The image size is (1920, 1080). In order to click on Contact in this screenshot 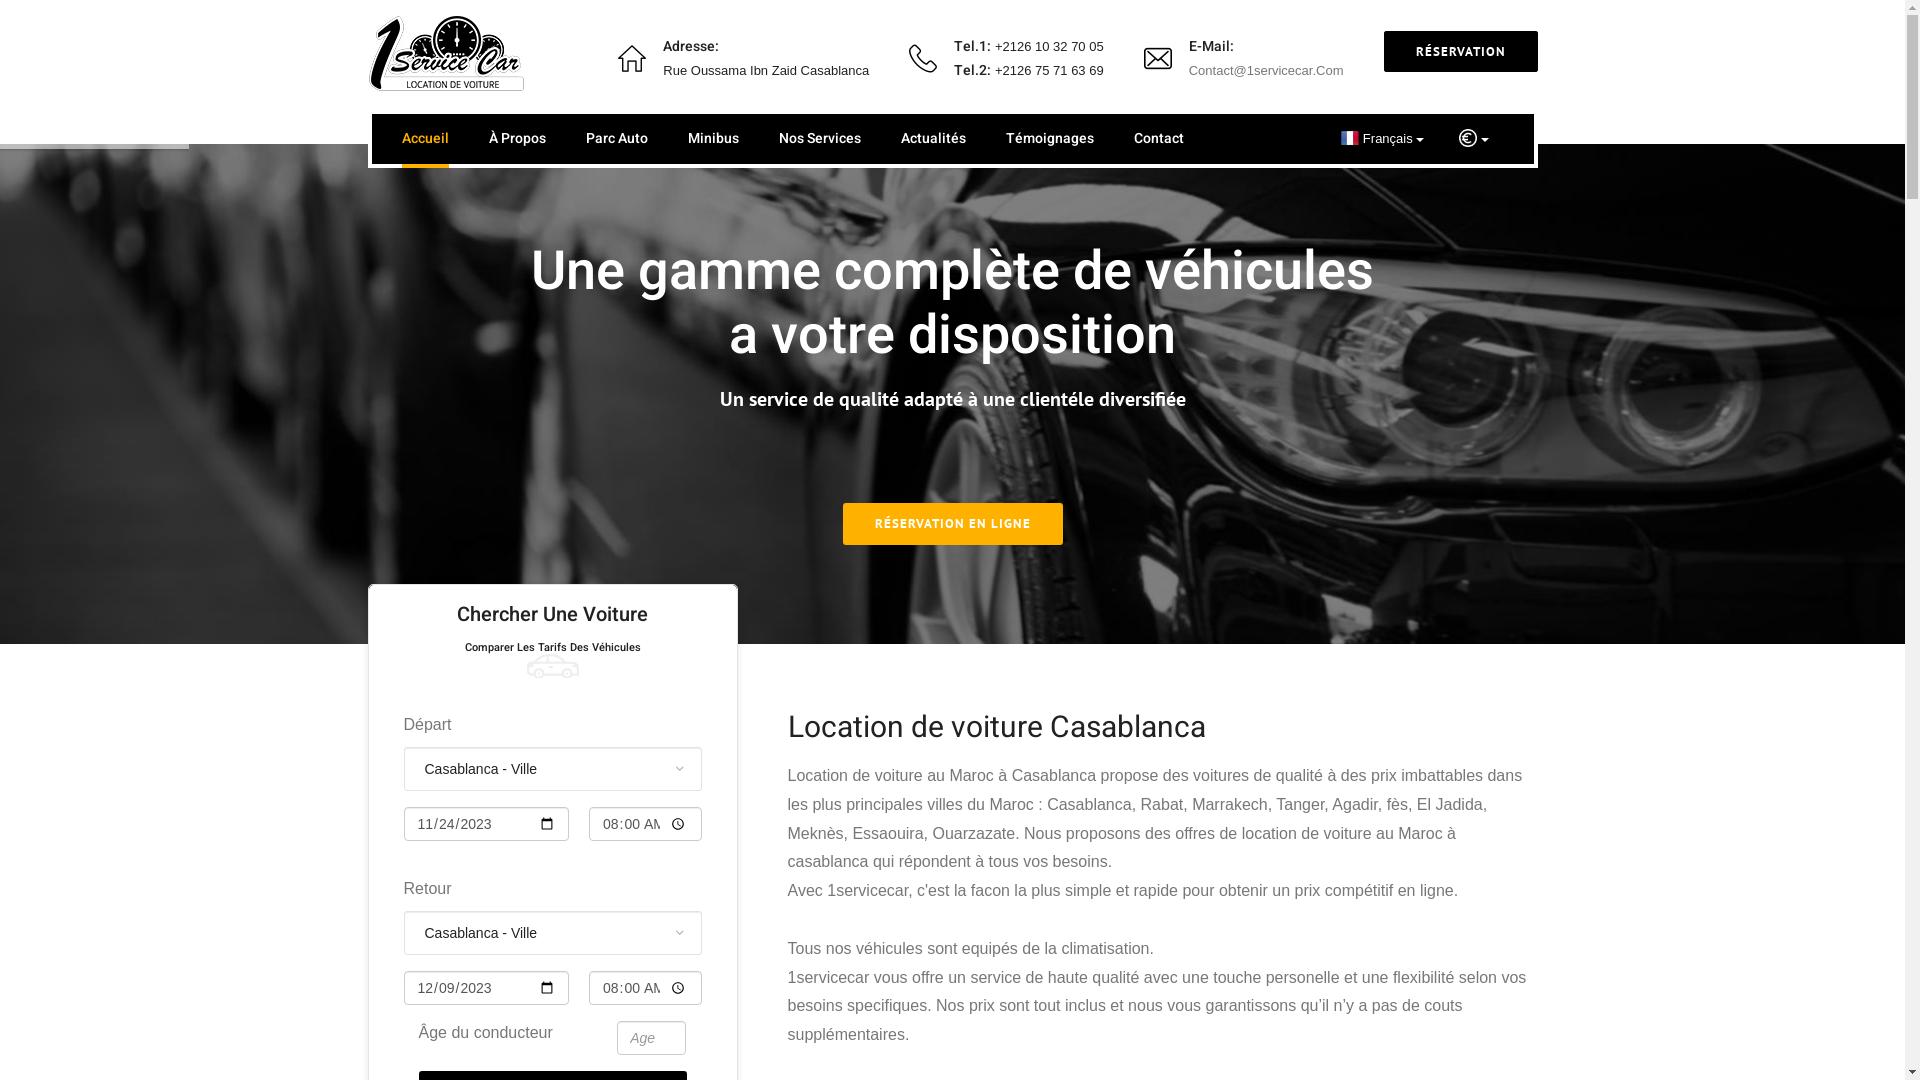, I will do `click(1159, 139)`.